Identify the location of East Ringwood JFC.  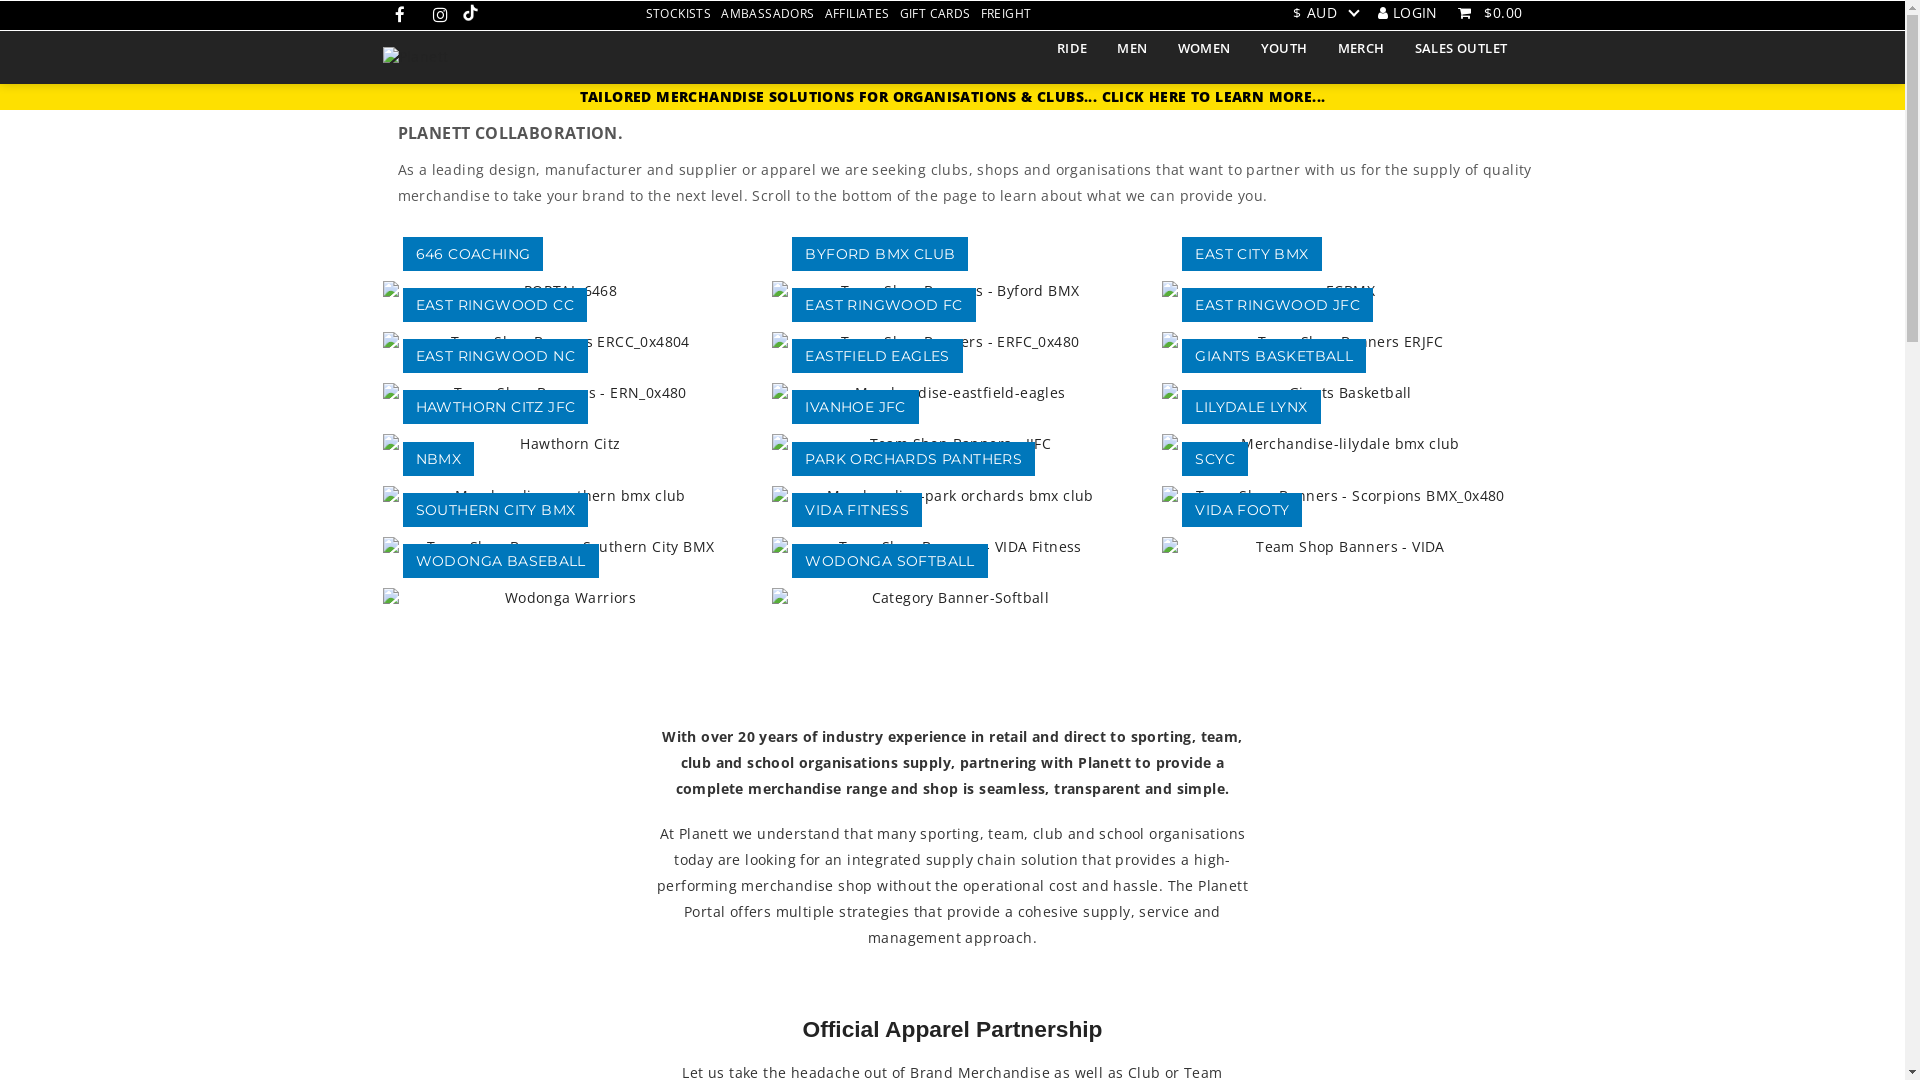
(1342, 340).